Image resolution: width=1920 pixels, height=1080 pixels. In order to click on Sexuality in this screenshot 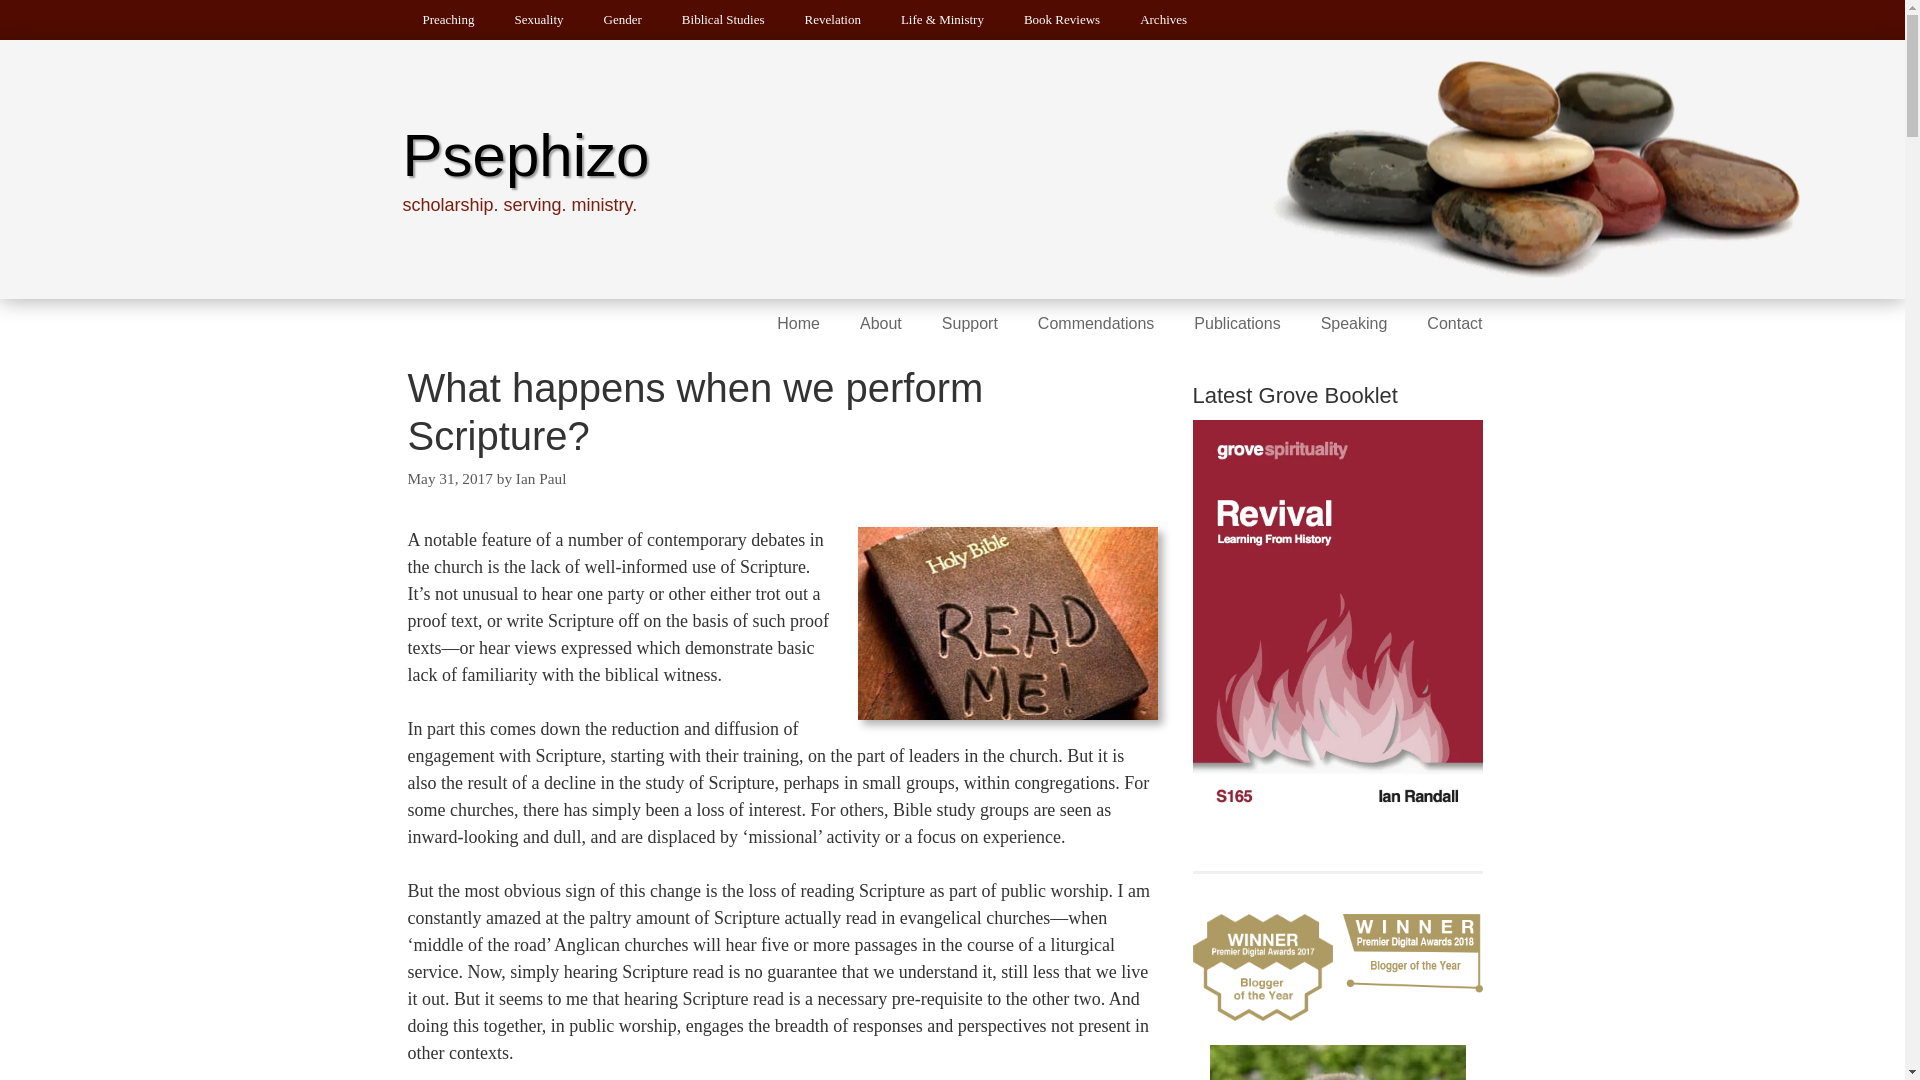, I will do `click(538, 20)`.